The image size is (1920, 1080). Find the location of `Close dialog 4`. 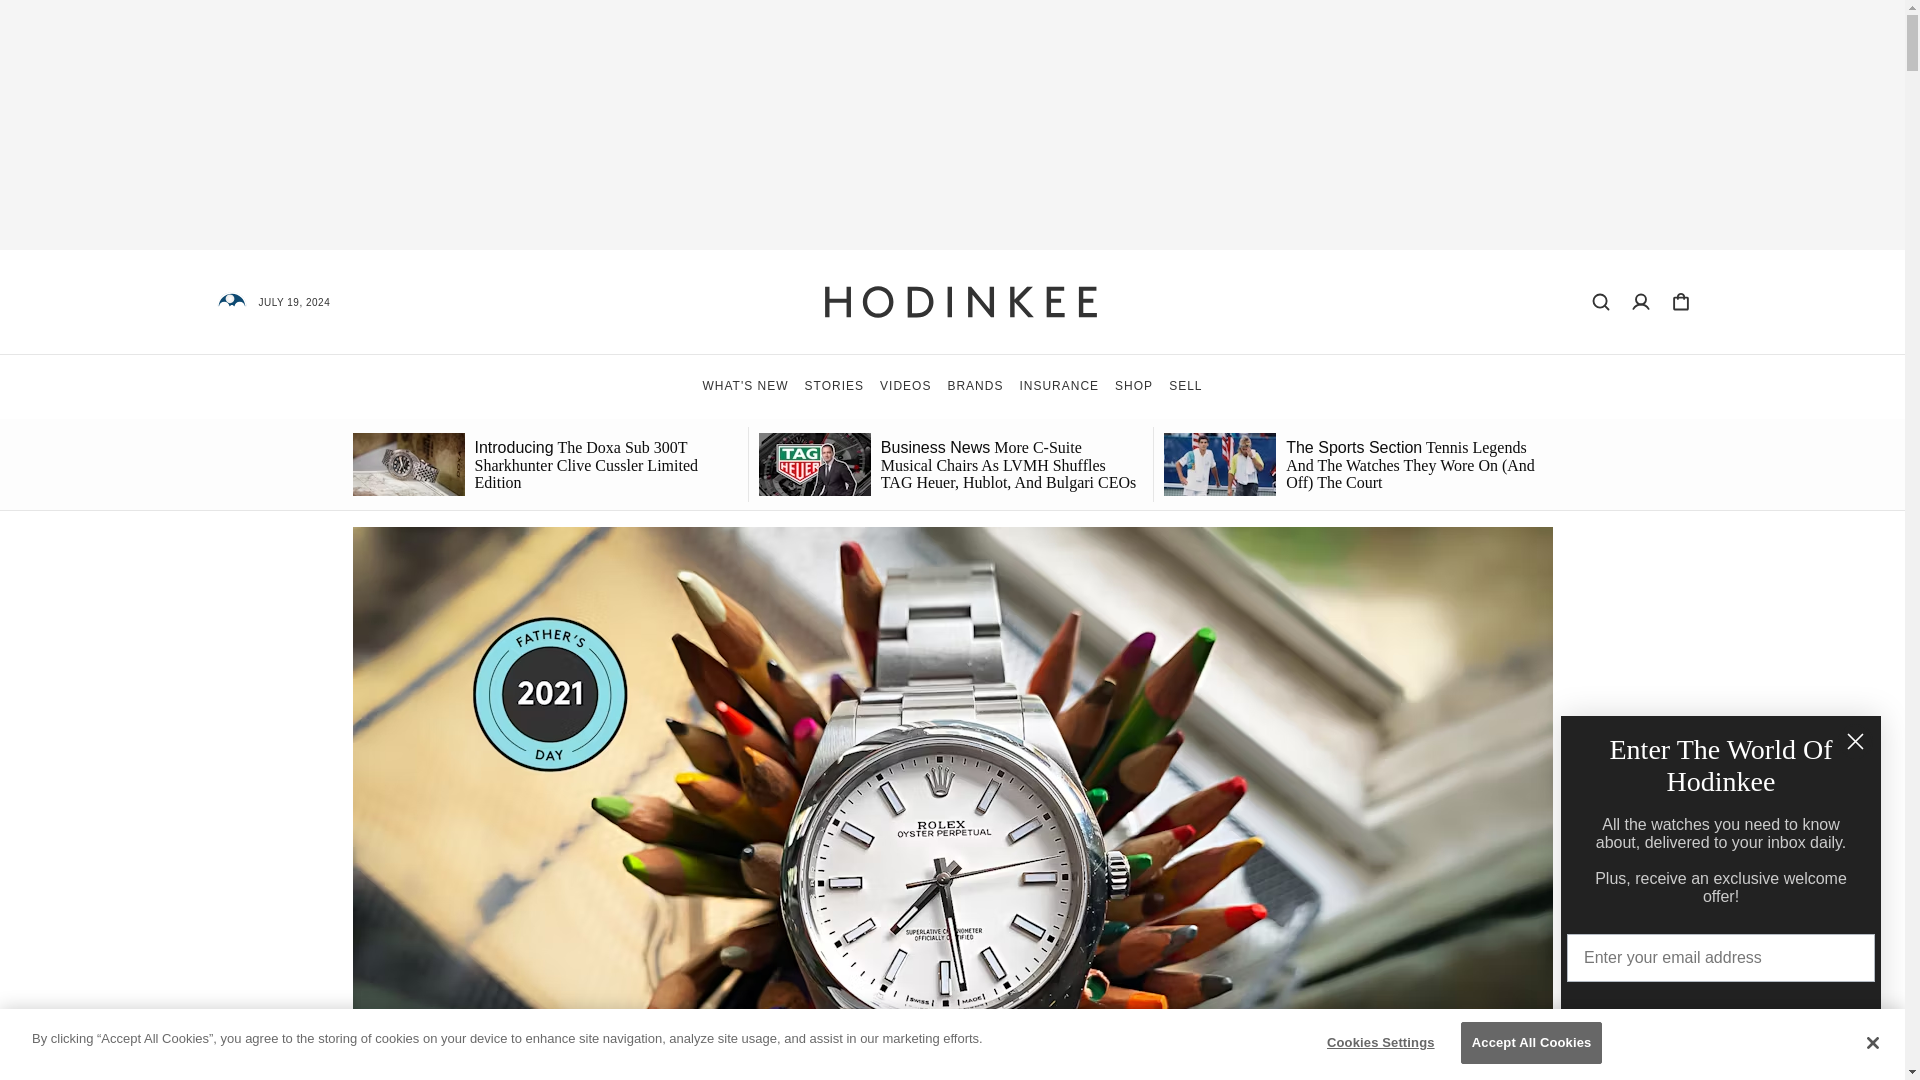

Close dialog 4 is located at coordinates (1855, 741).